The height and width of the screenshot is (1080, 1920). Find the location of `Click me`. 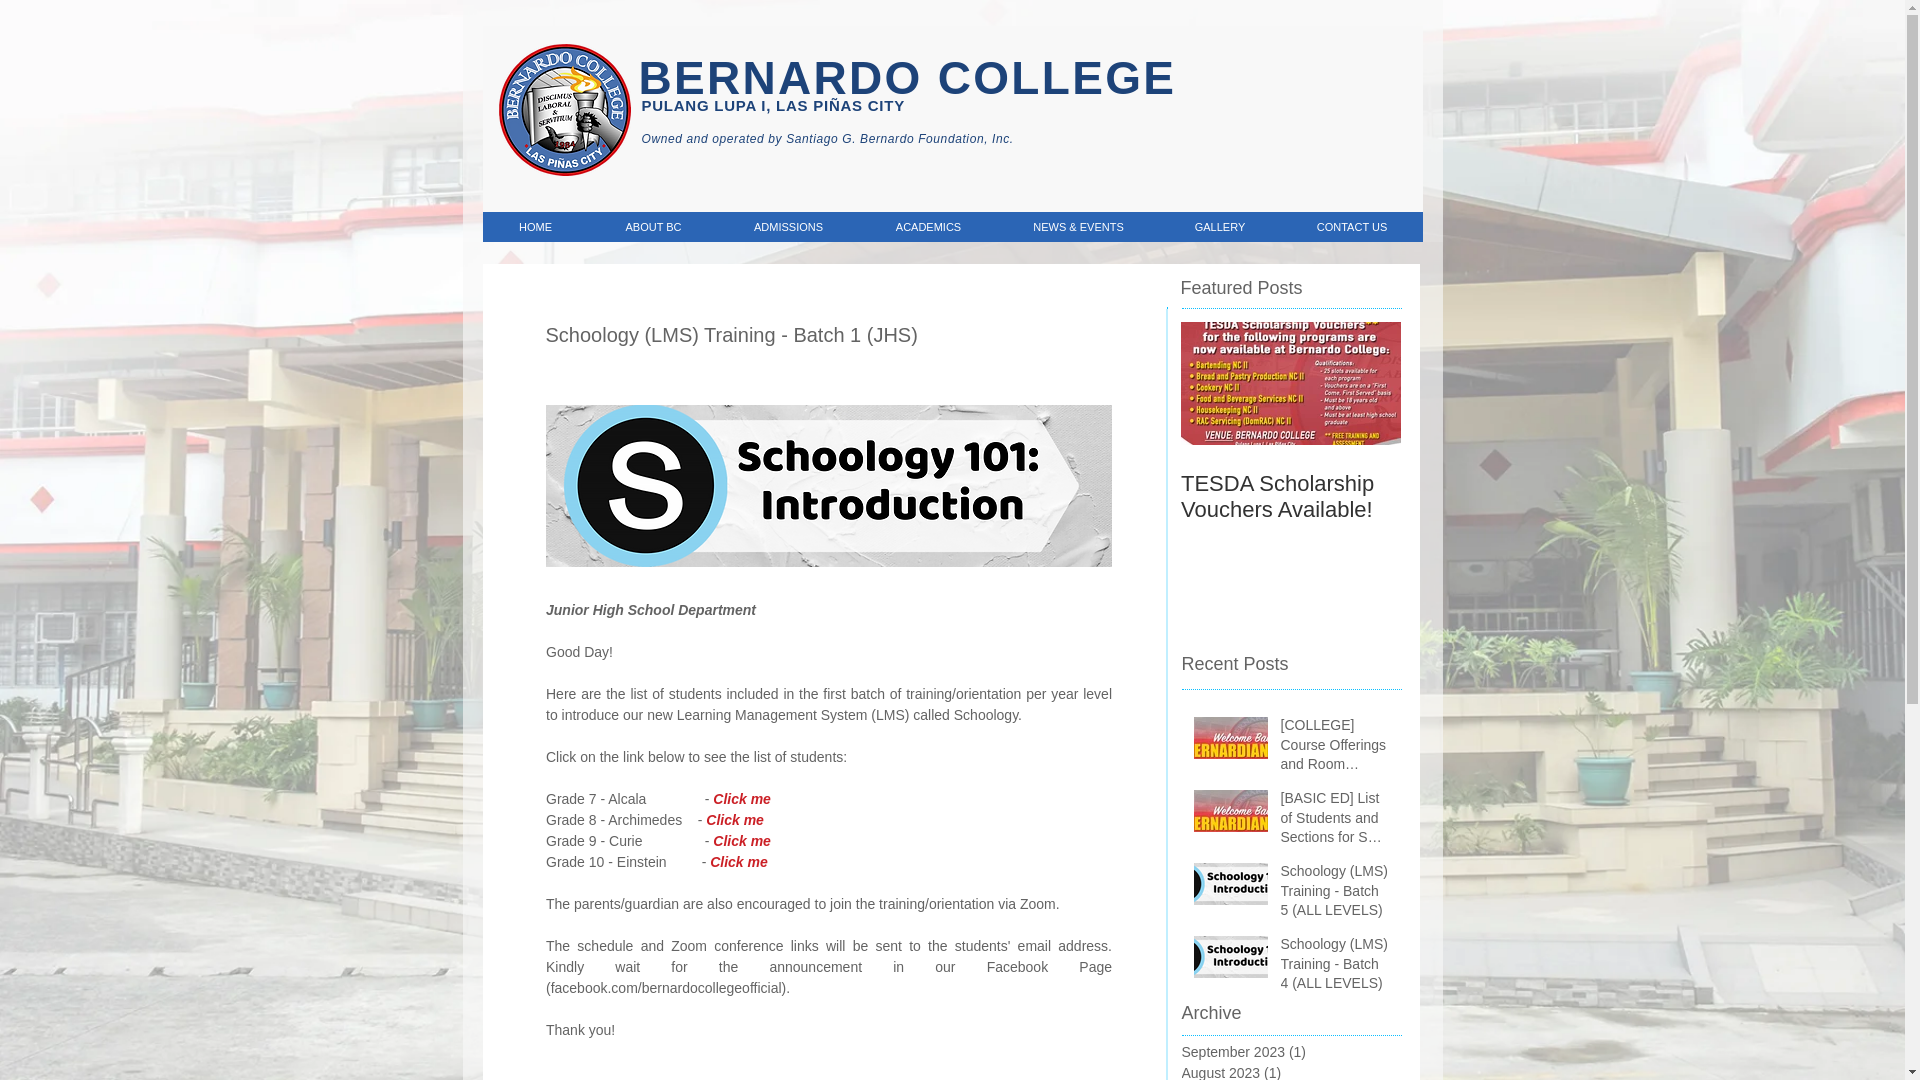

Click me is located at coordinates (739, 862).